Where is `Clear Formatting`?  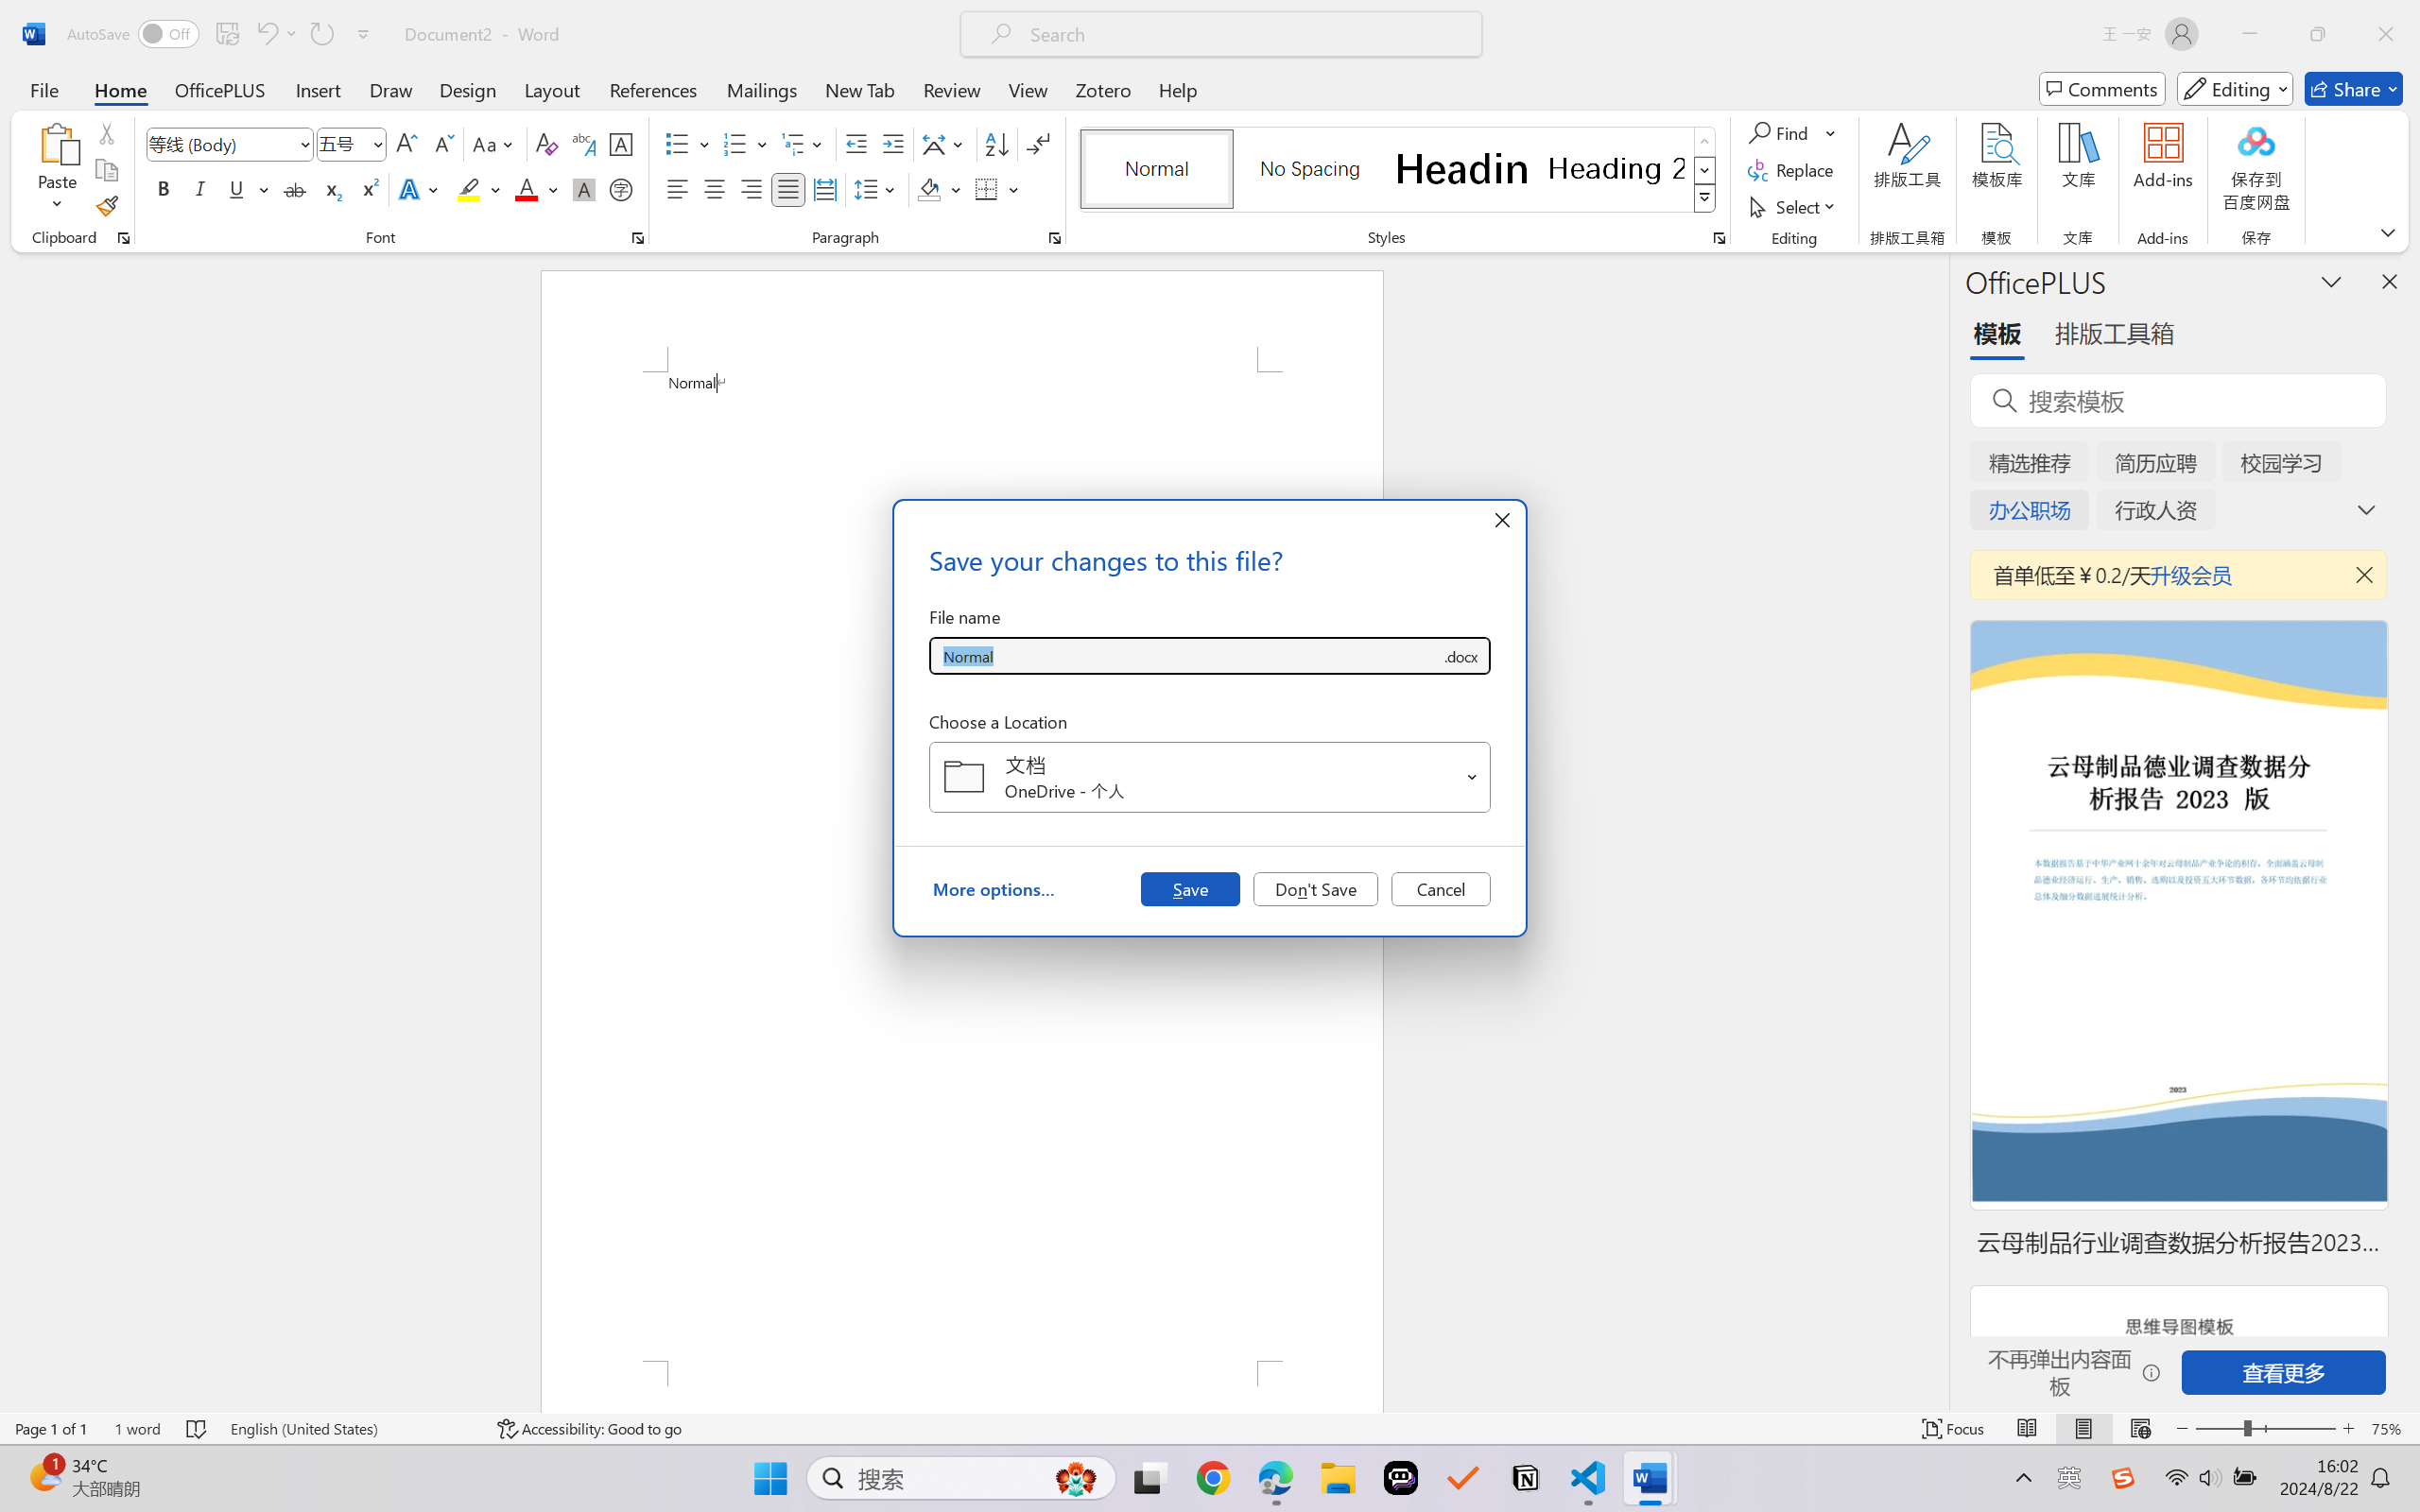
Clear Formatting is located at coordinates (546, 144).